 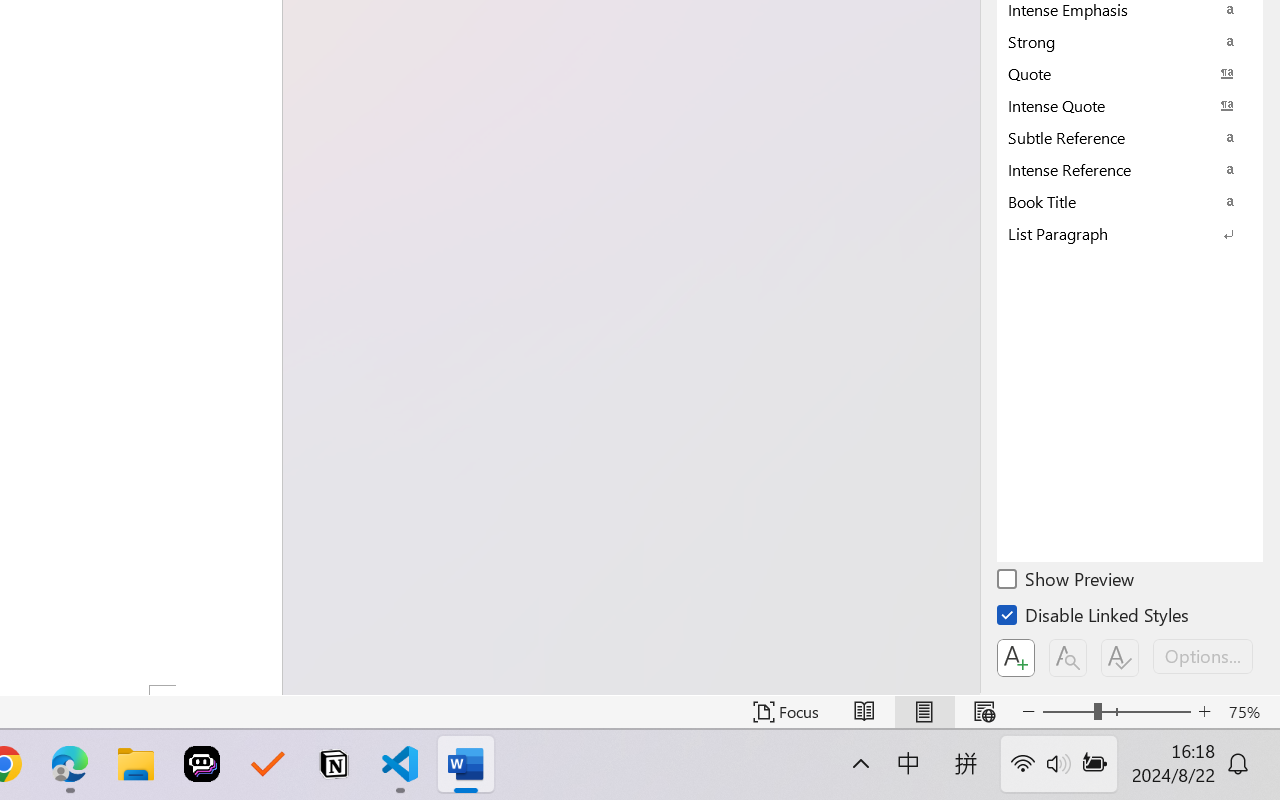 I want to click on Options..., so click(x=1203, y=656).